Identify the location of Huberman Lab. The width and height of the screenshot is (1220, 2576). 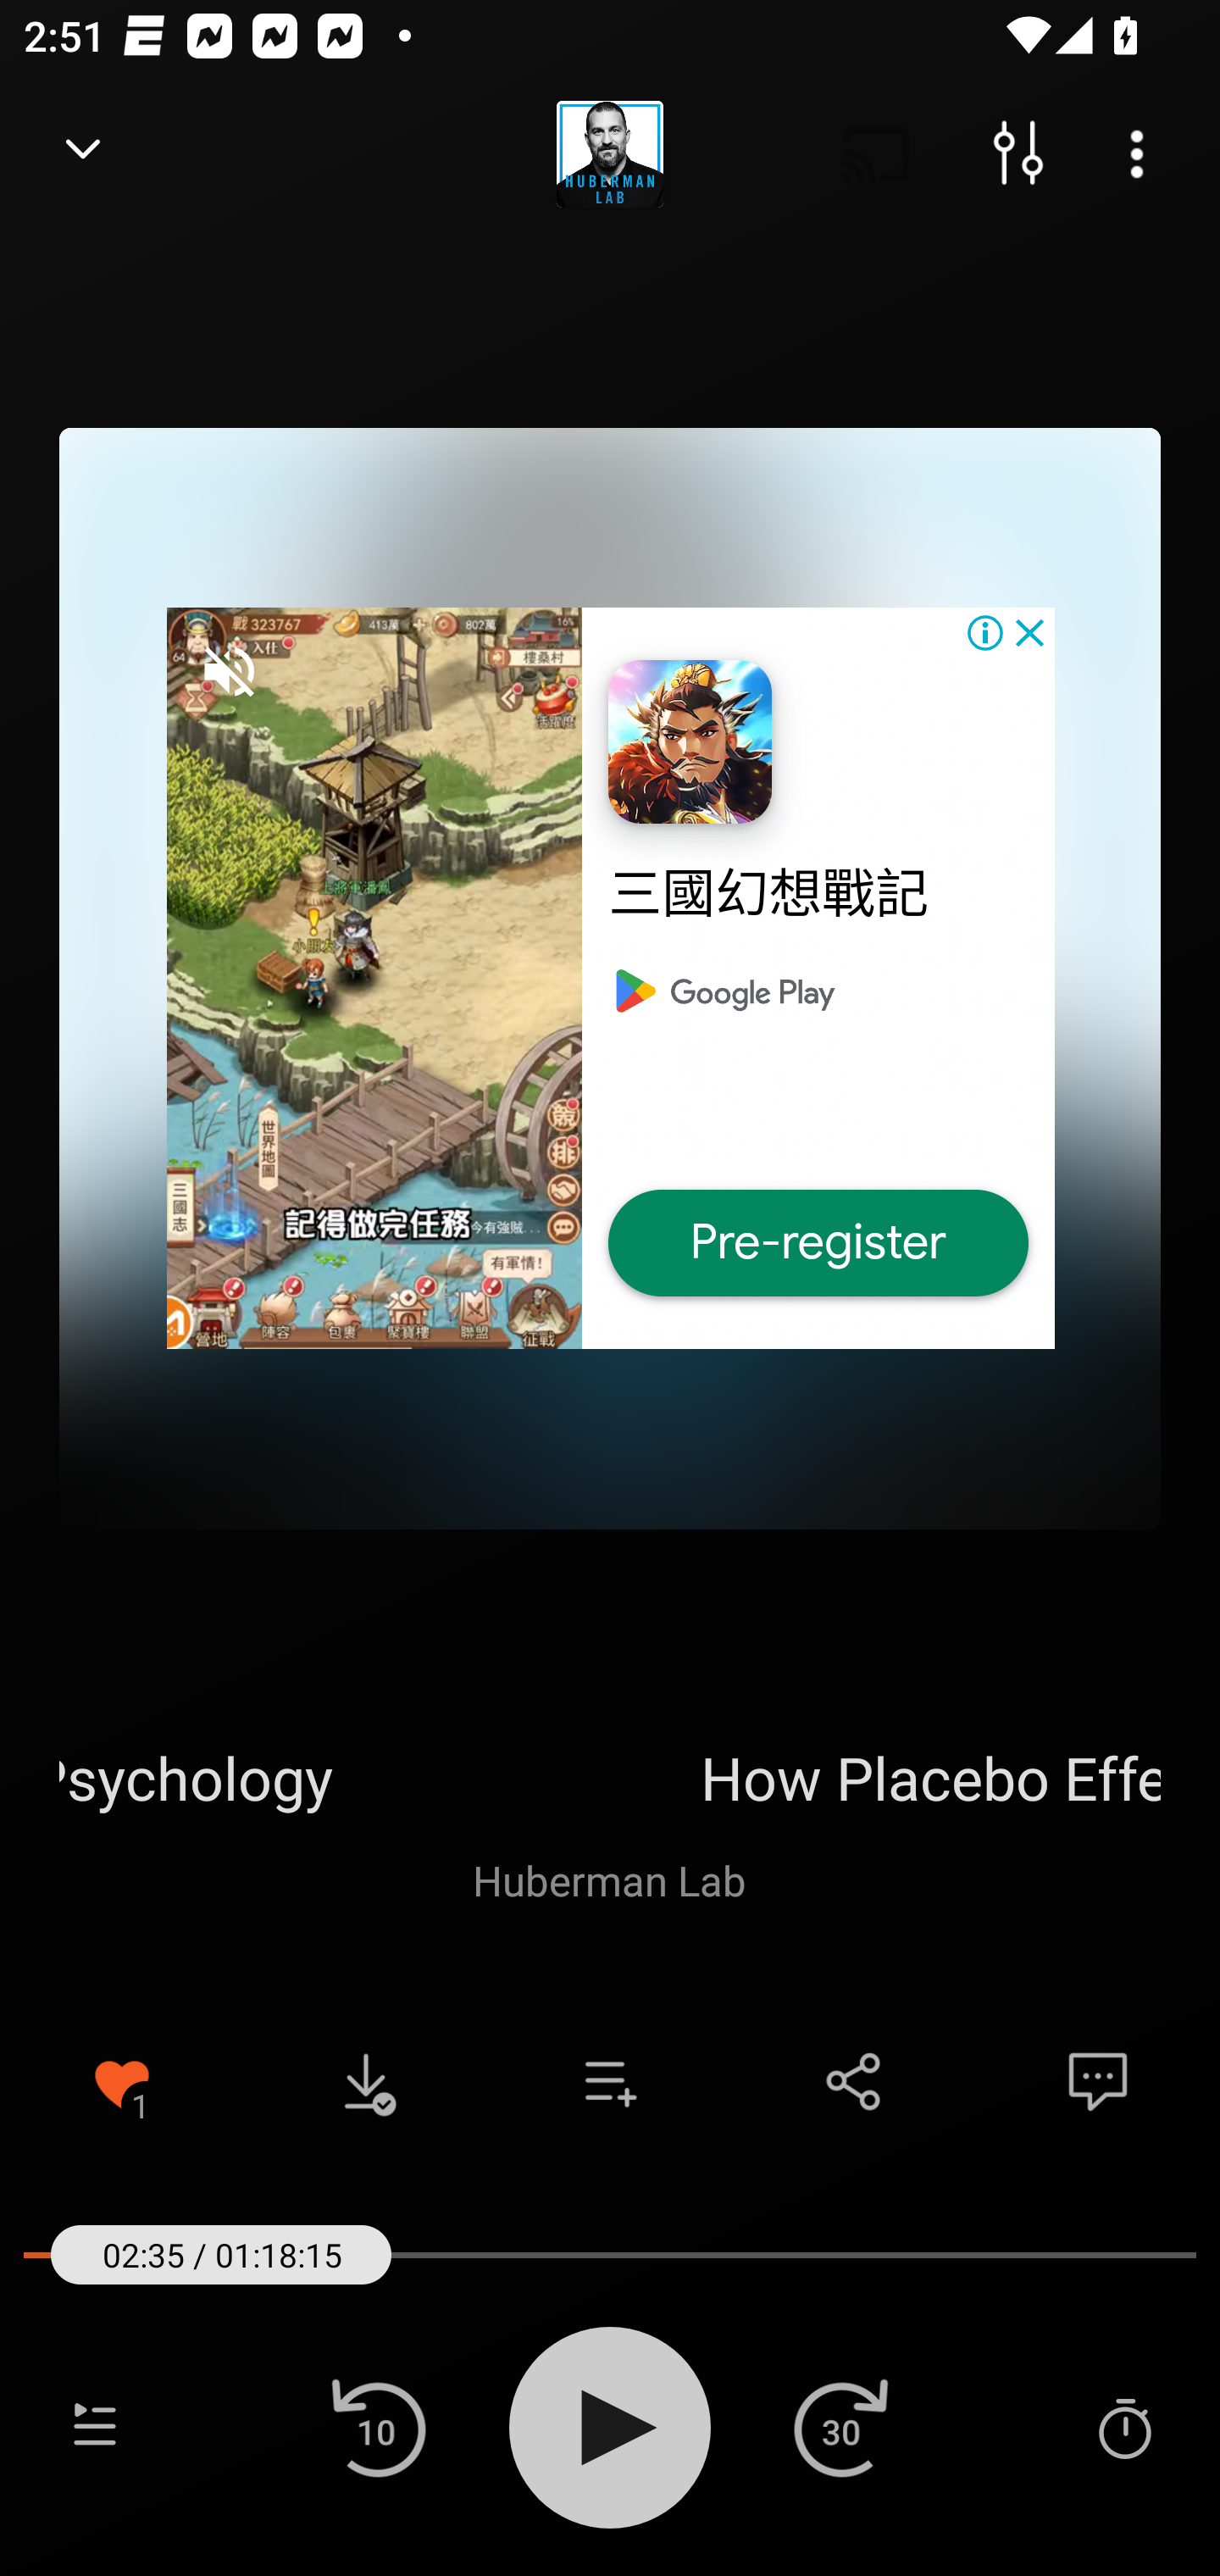
(609, 1879).